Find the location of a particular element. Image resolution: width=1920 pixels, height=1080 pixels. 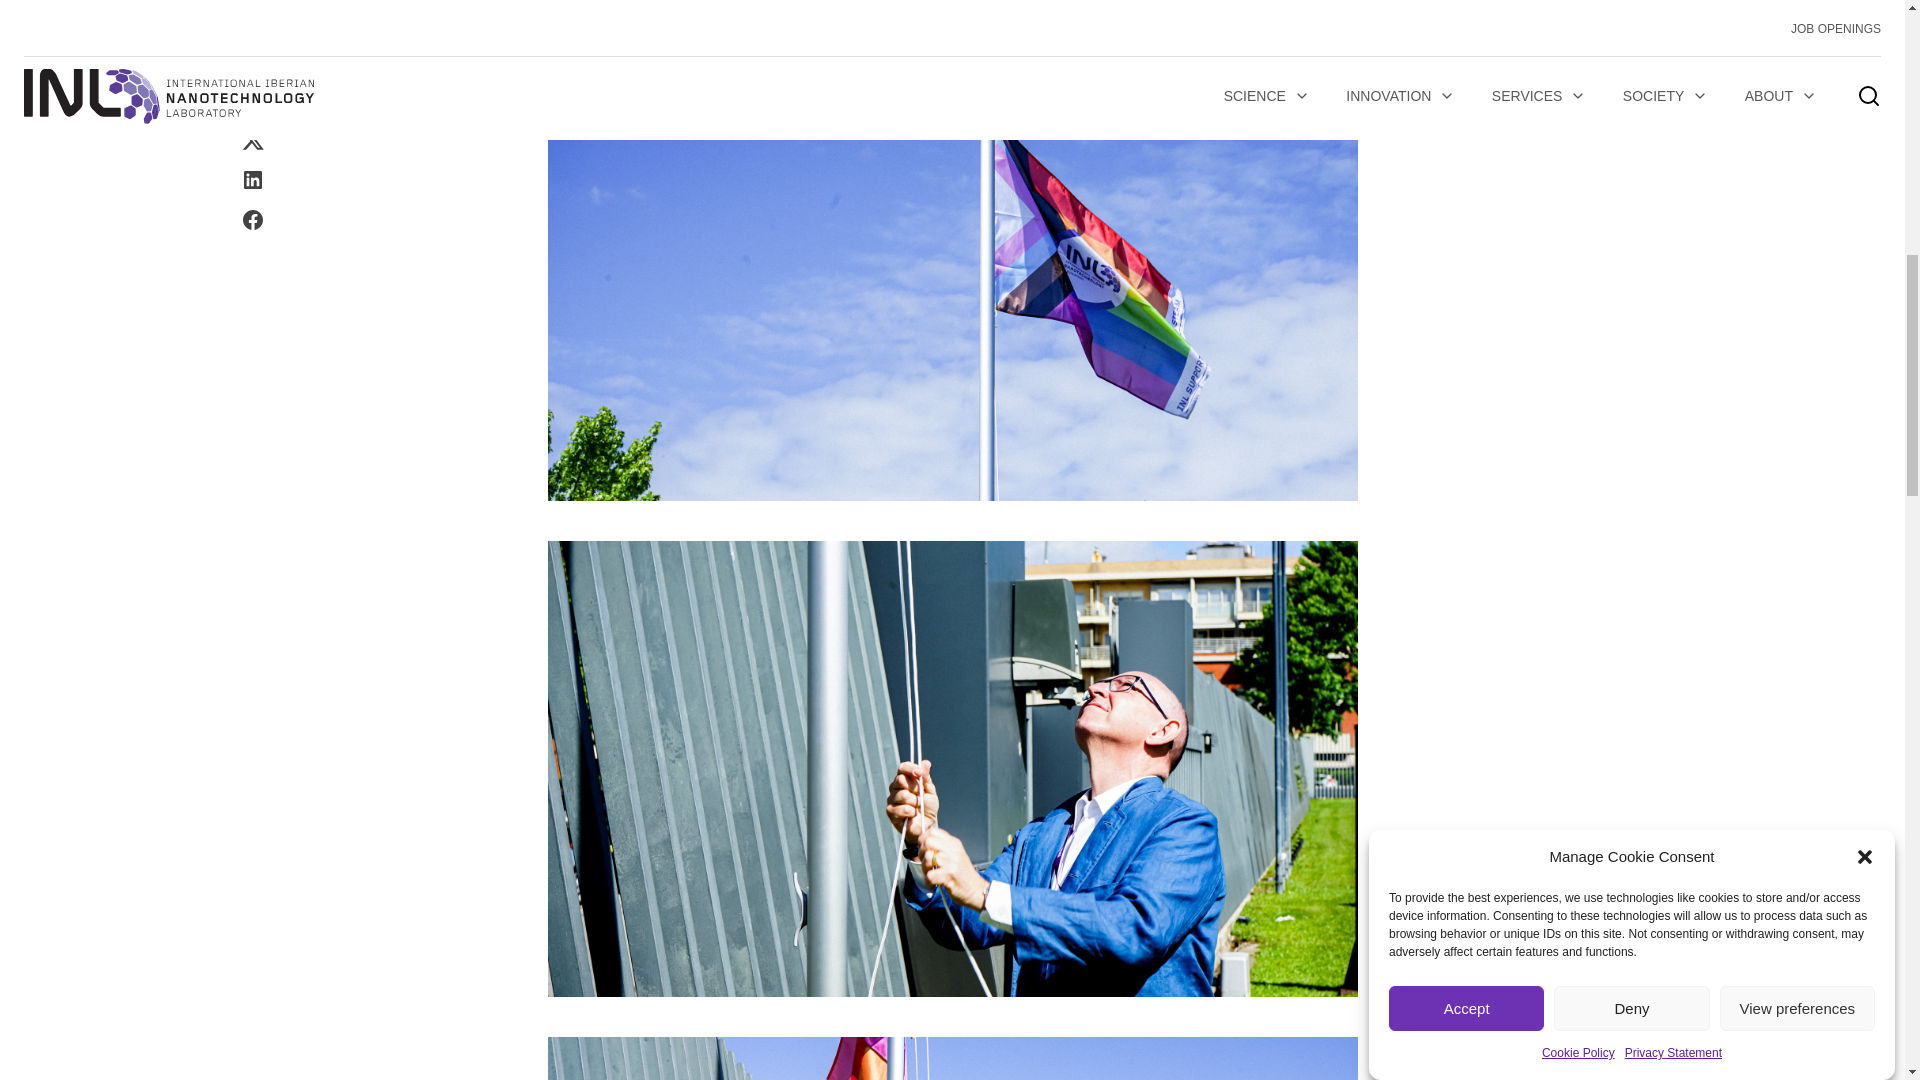

Share on Twitter is located at coordinates (252, 7).